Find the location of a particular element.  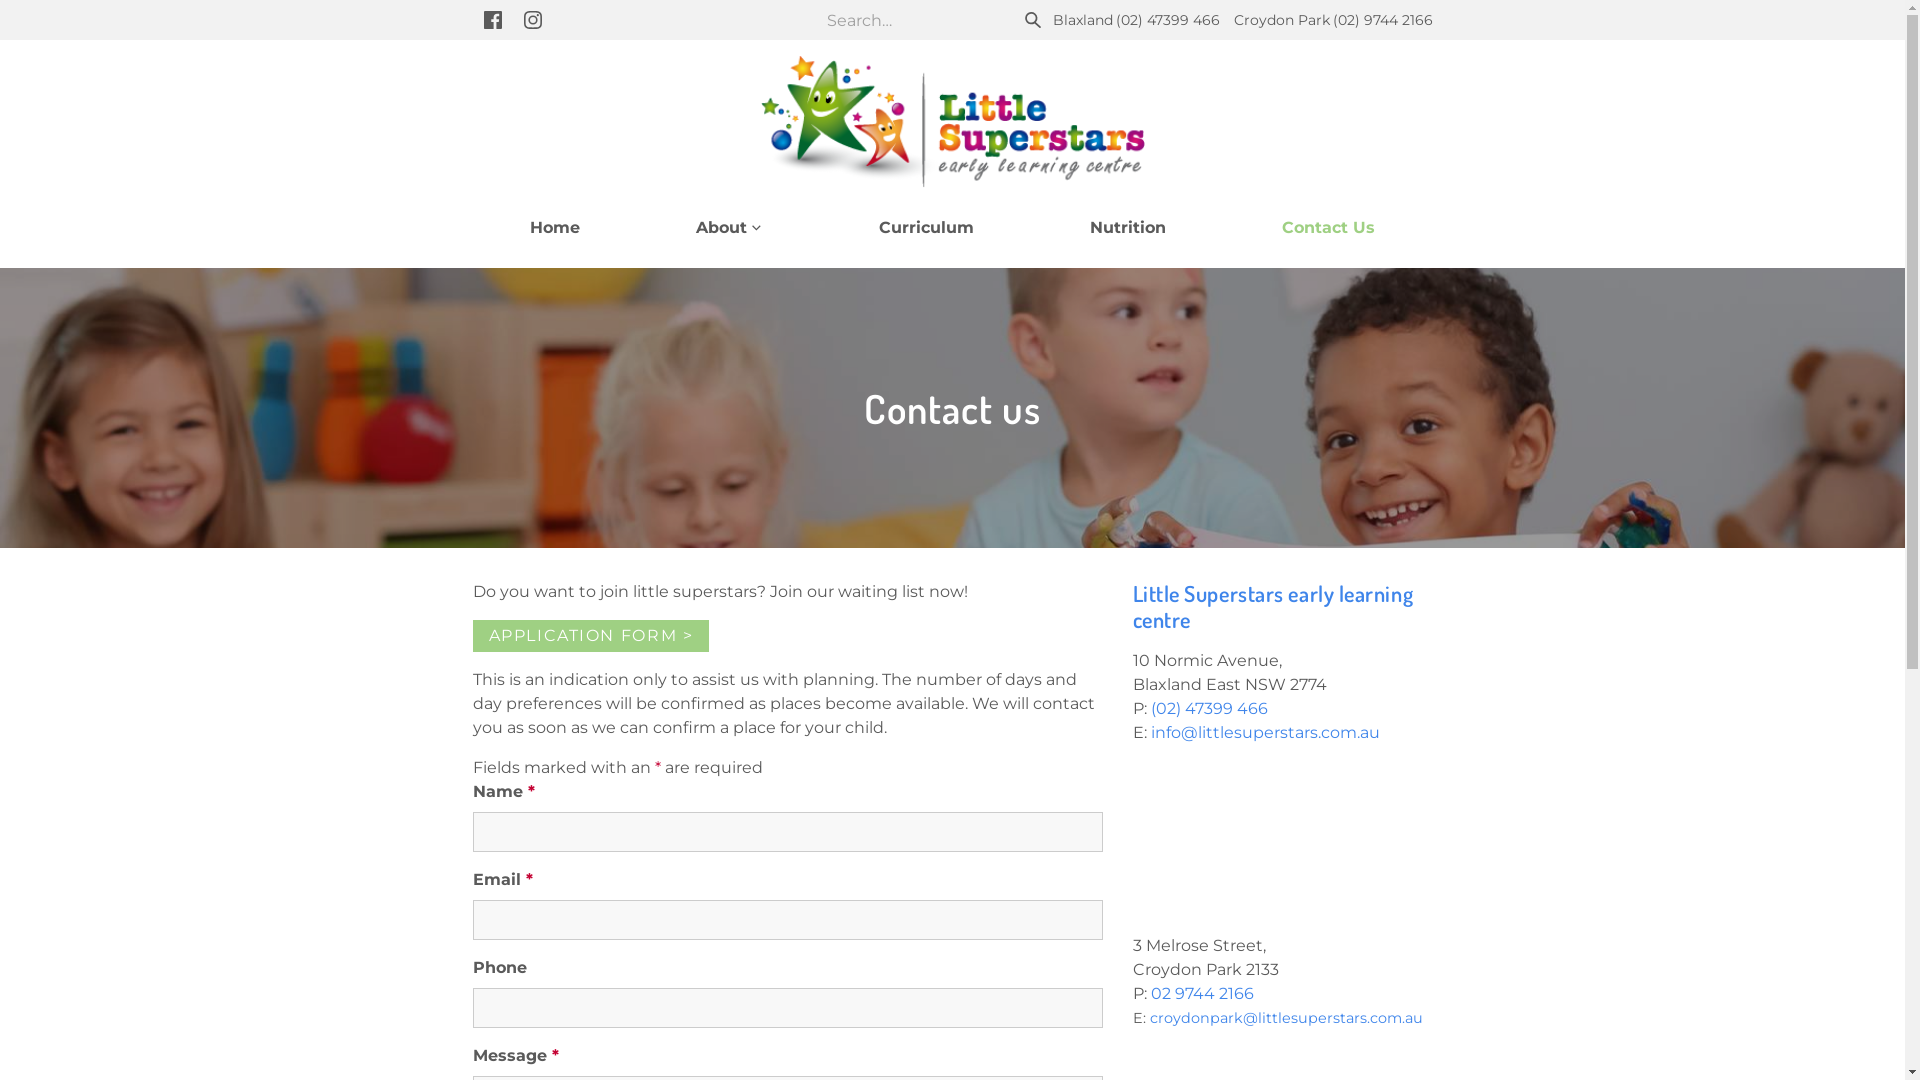

(02) 47399 466 is located at coordinates (1206, 708).